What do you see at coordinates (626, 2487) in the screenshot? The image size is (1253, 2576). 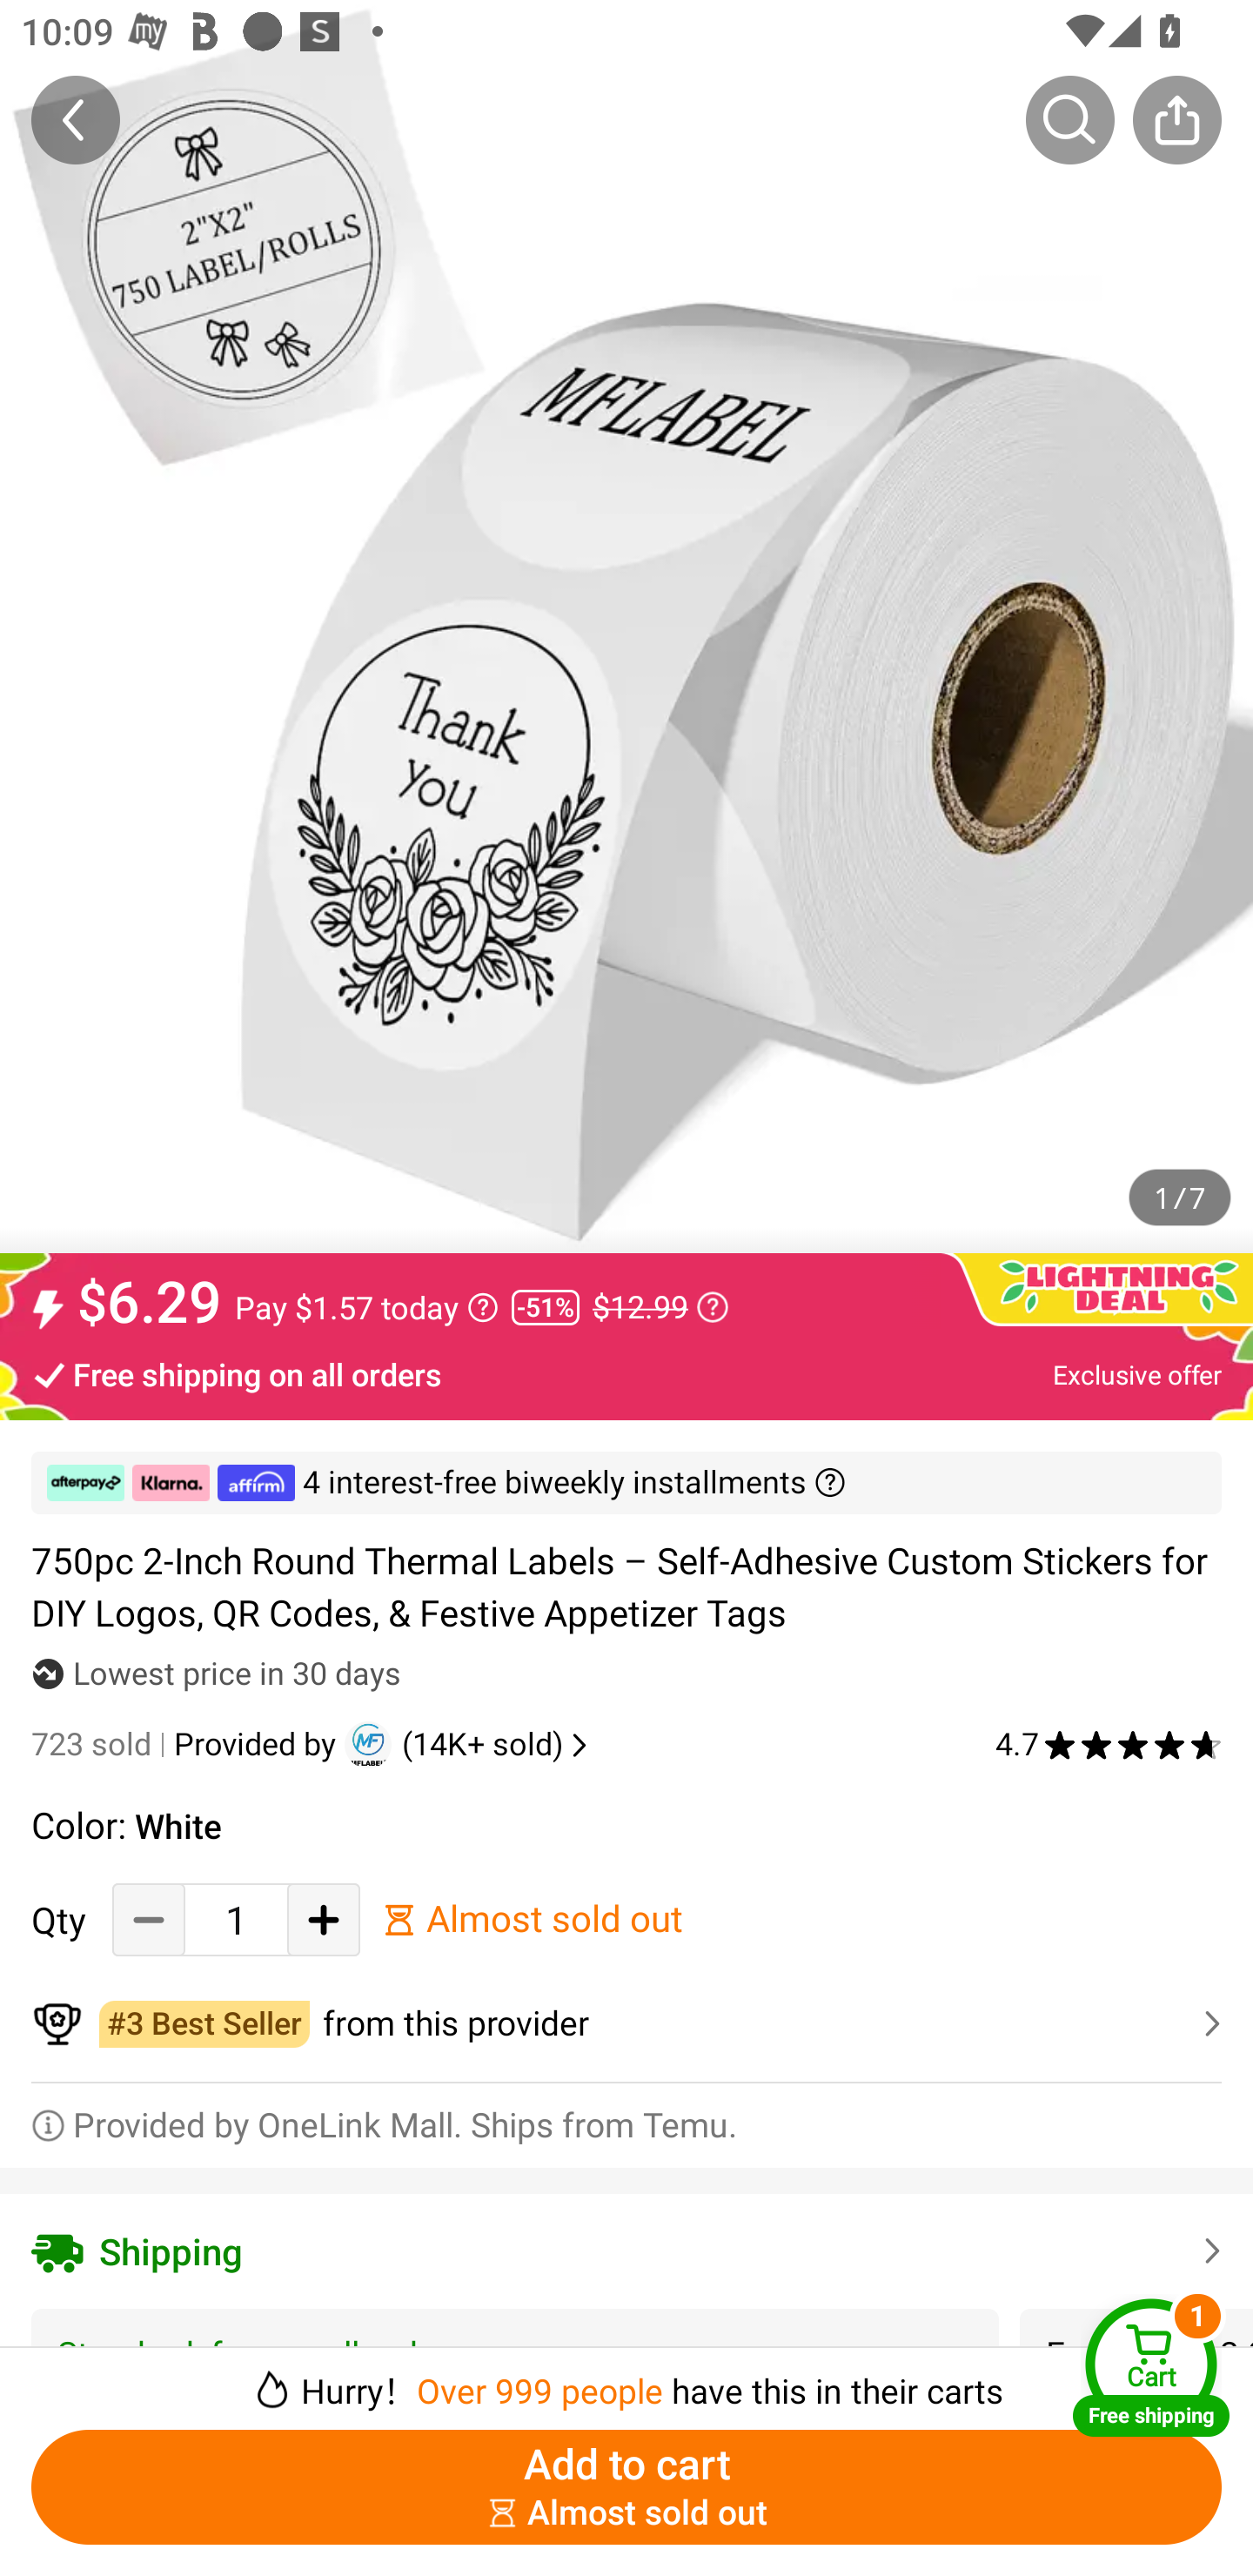 I see `Add to cart ￼￼Almost sold out` at bounding box center [626, 2487].